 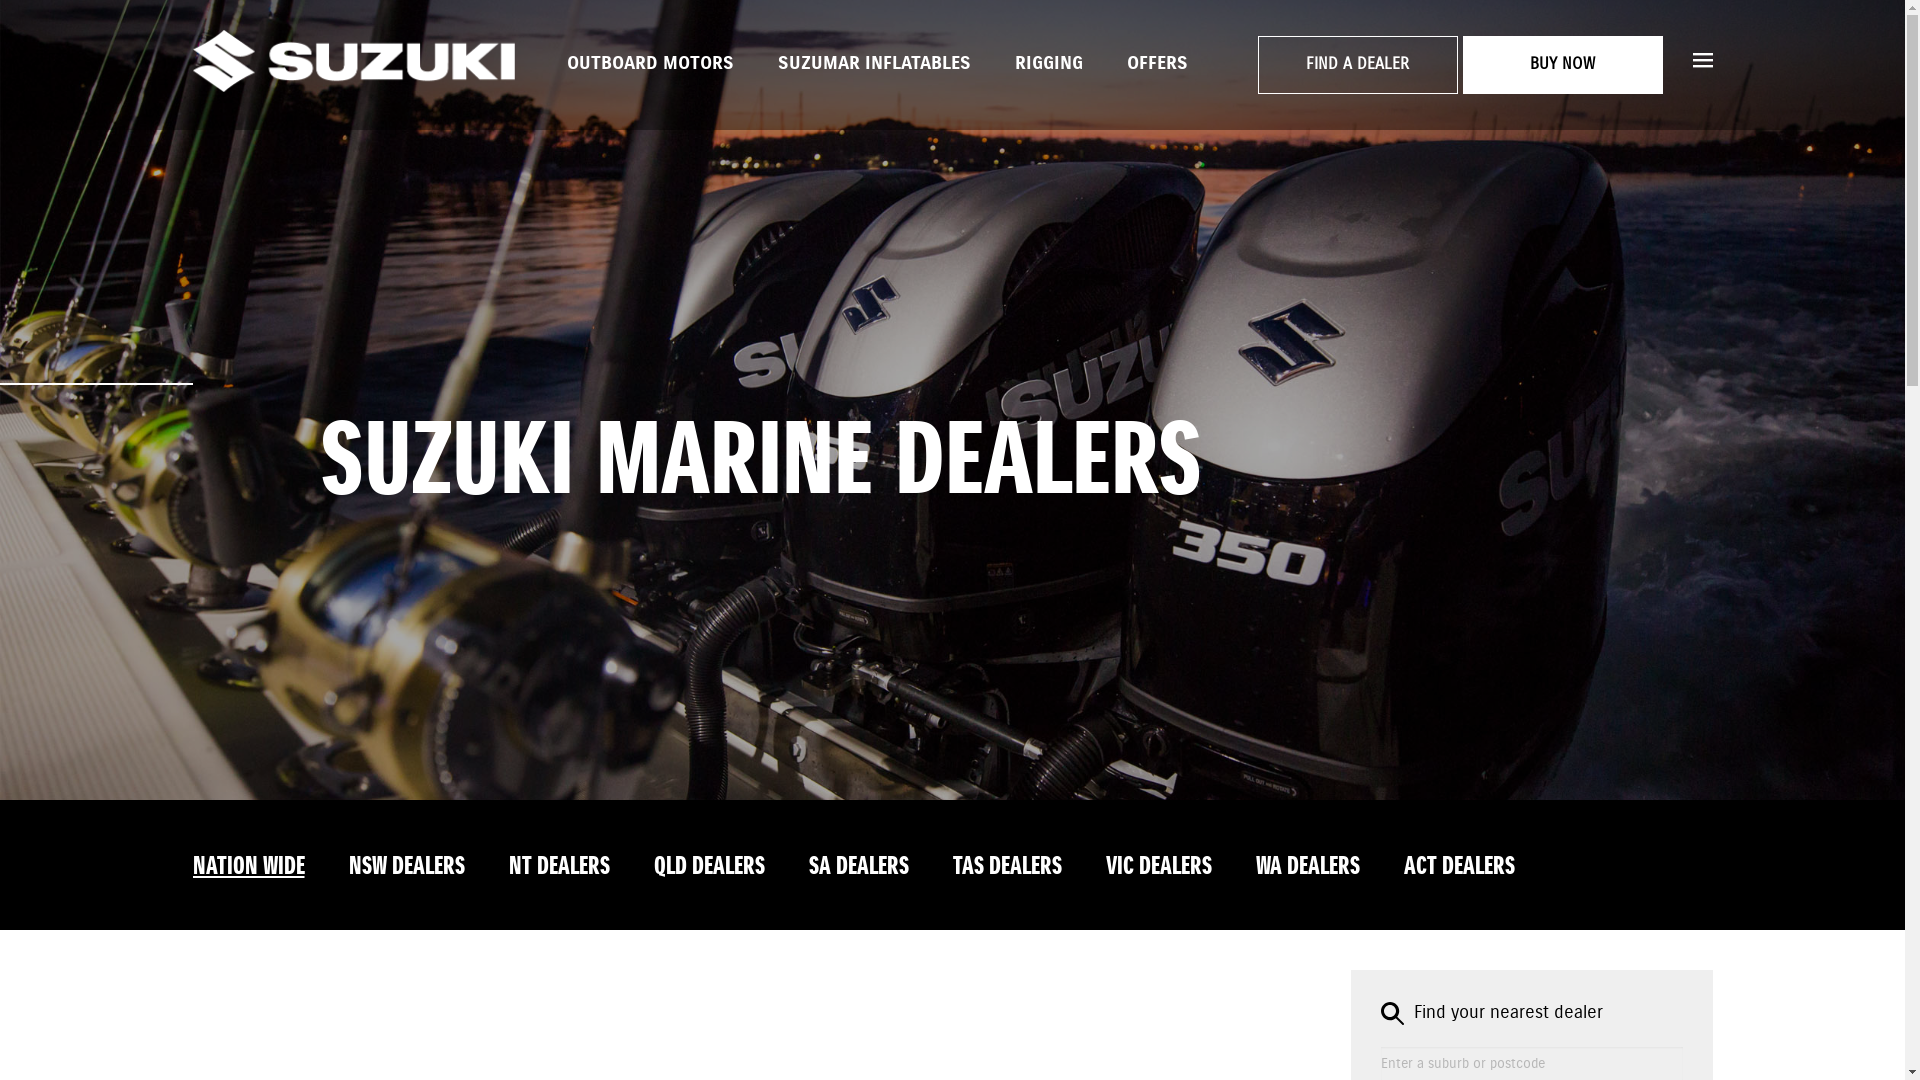 What do you see at coordinates (1460, 867) in the screenshot?
I see `ACT DEALERS` at bounding box center [1460, 867].